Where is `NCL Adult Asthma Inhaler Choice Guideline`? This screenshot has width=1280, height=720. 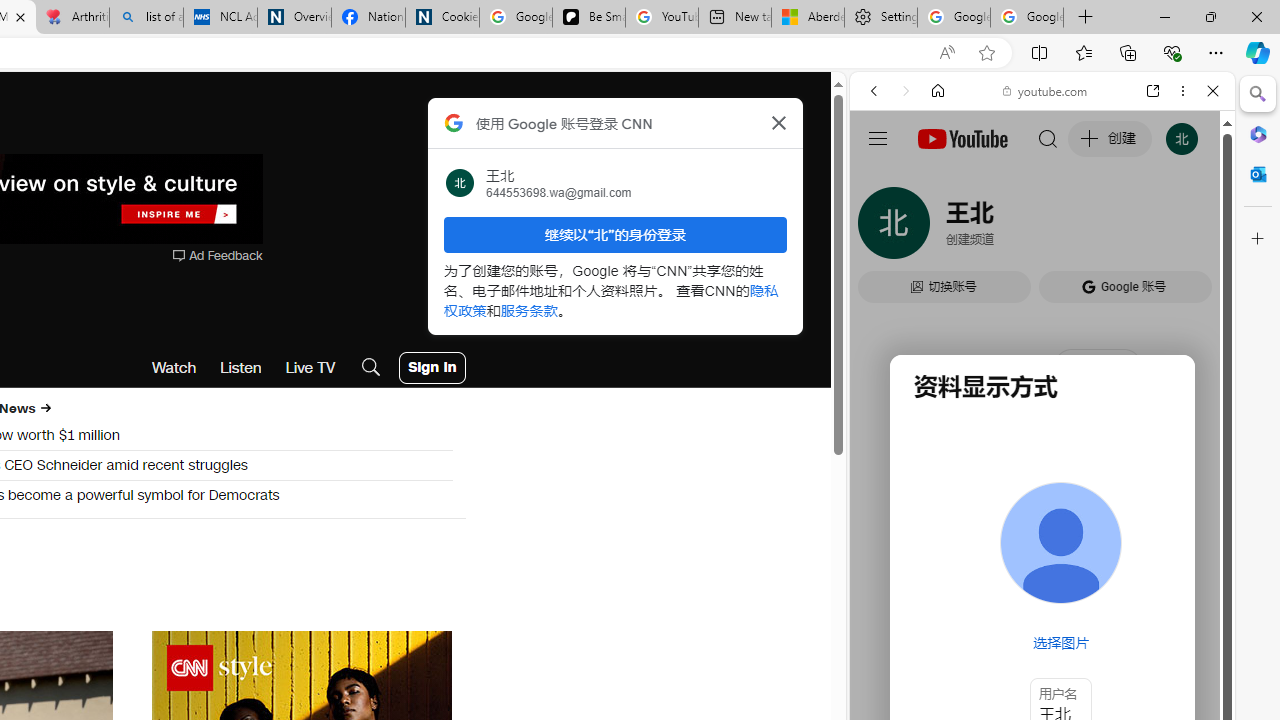 NCL Adult Asthma Inhaler Choice Guideline is located at coordinates (220, 18).